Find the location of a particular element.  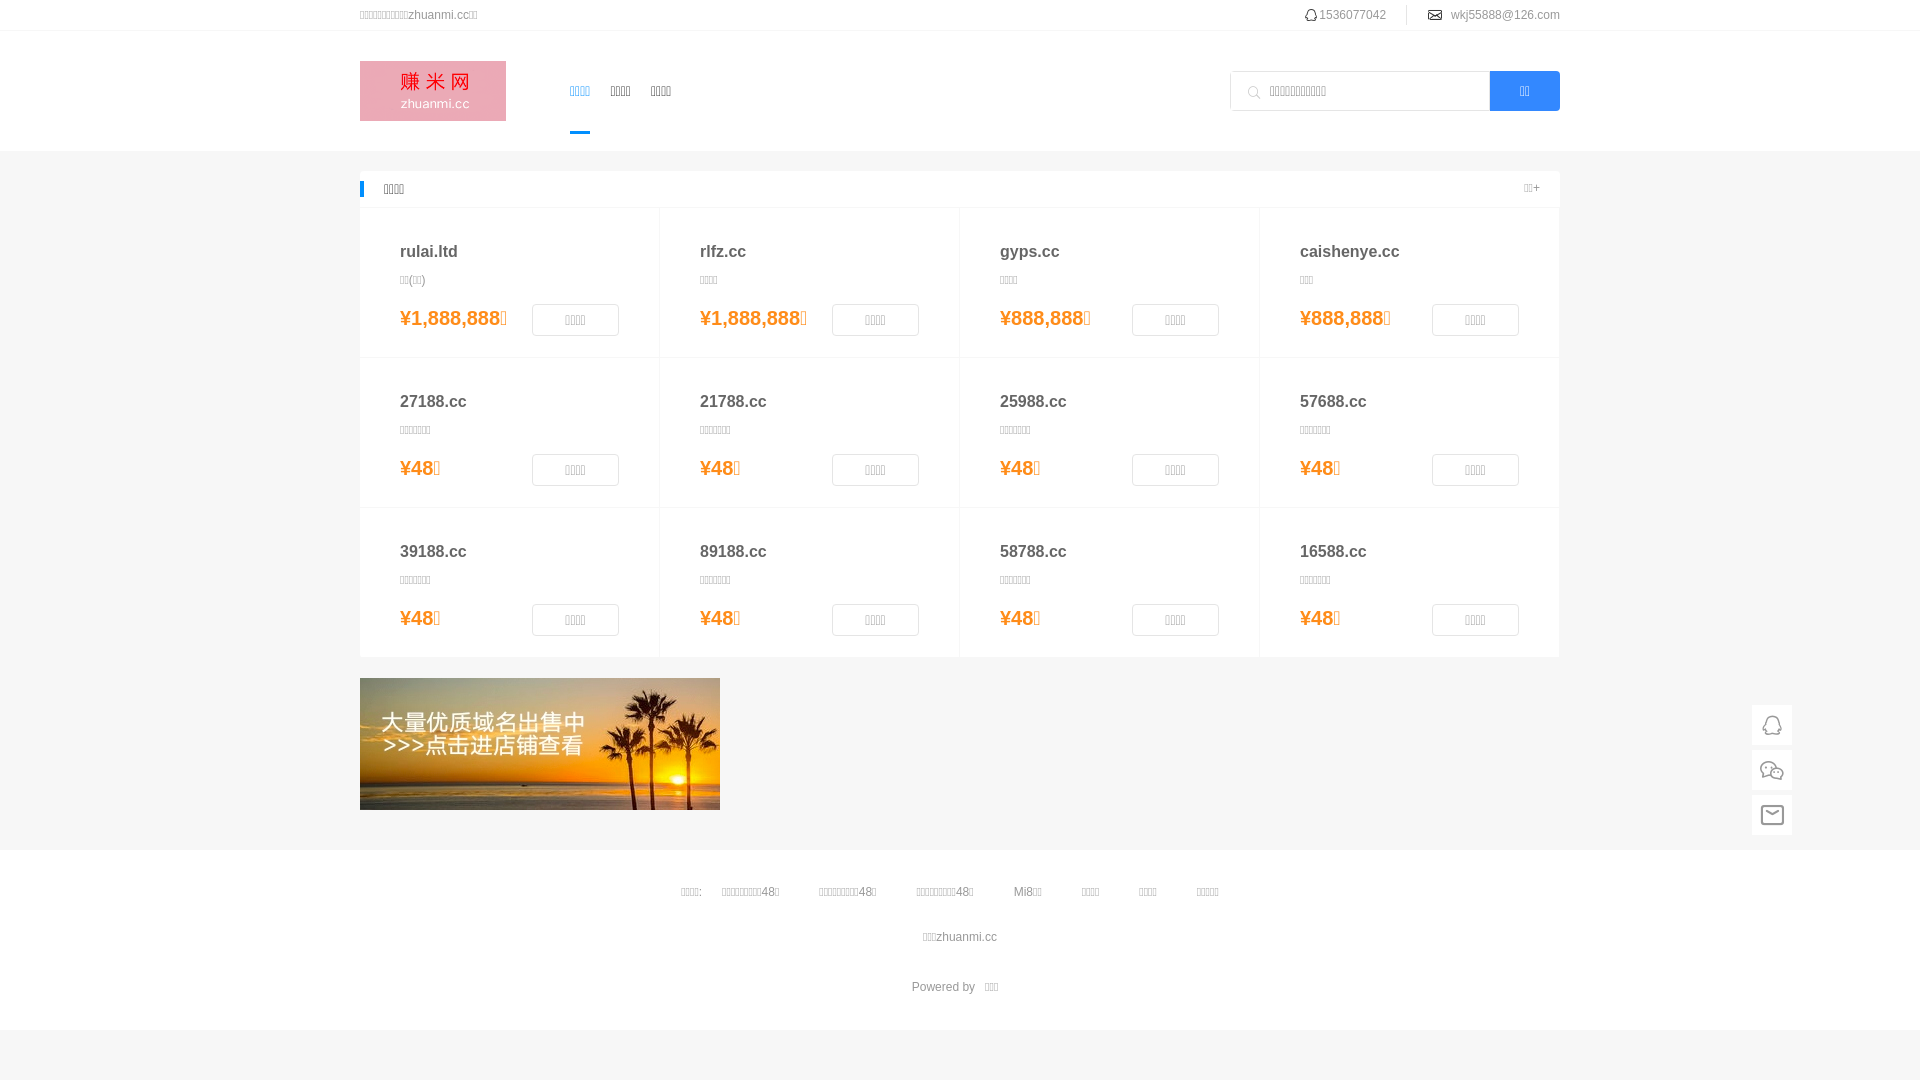

wkj55888@126.com is located at coordinates (1506, 15).